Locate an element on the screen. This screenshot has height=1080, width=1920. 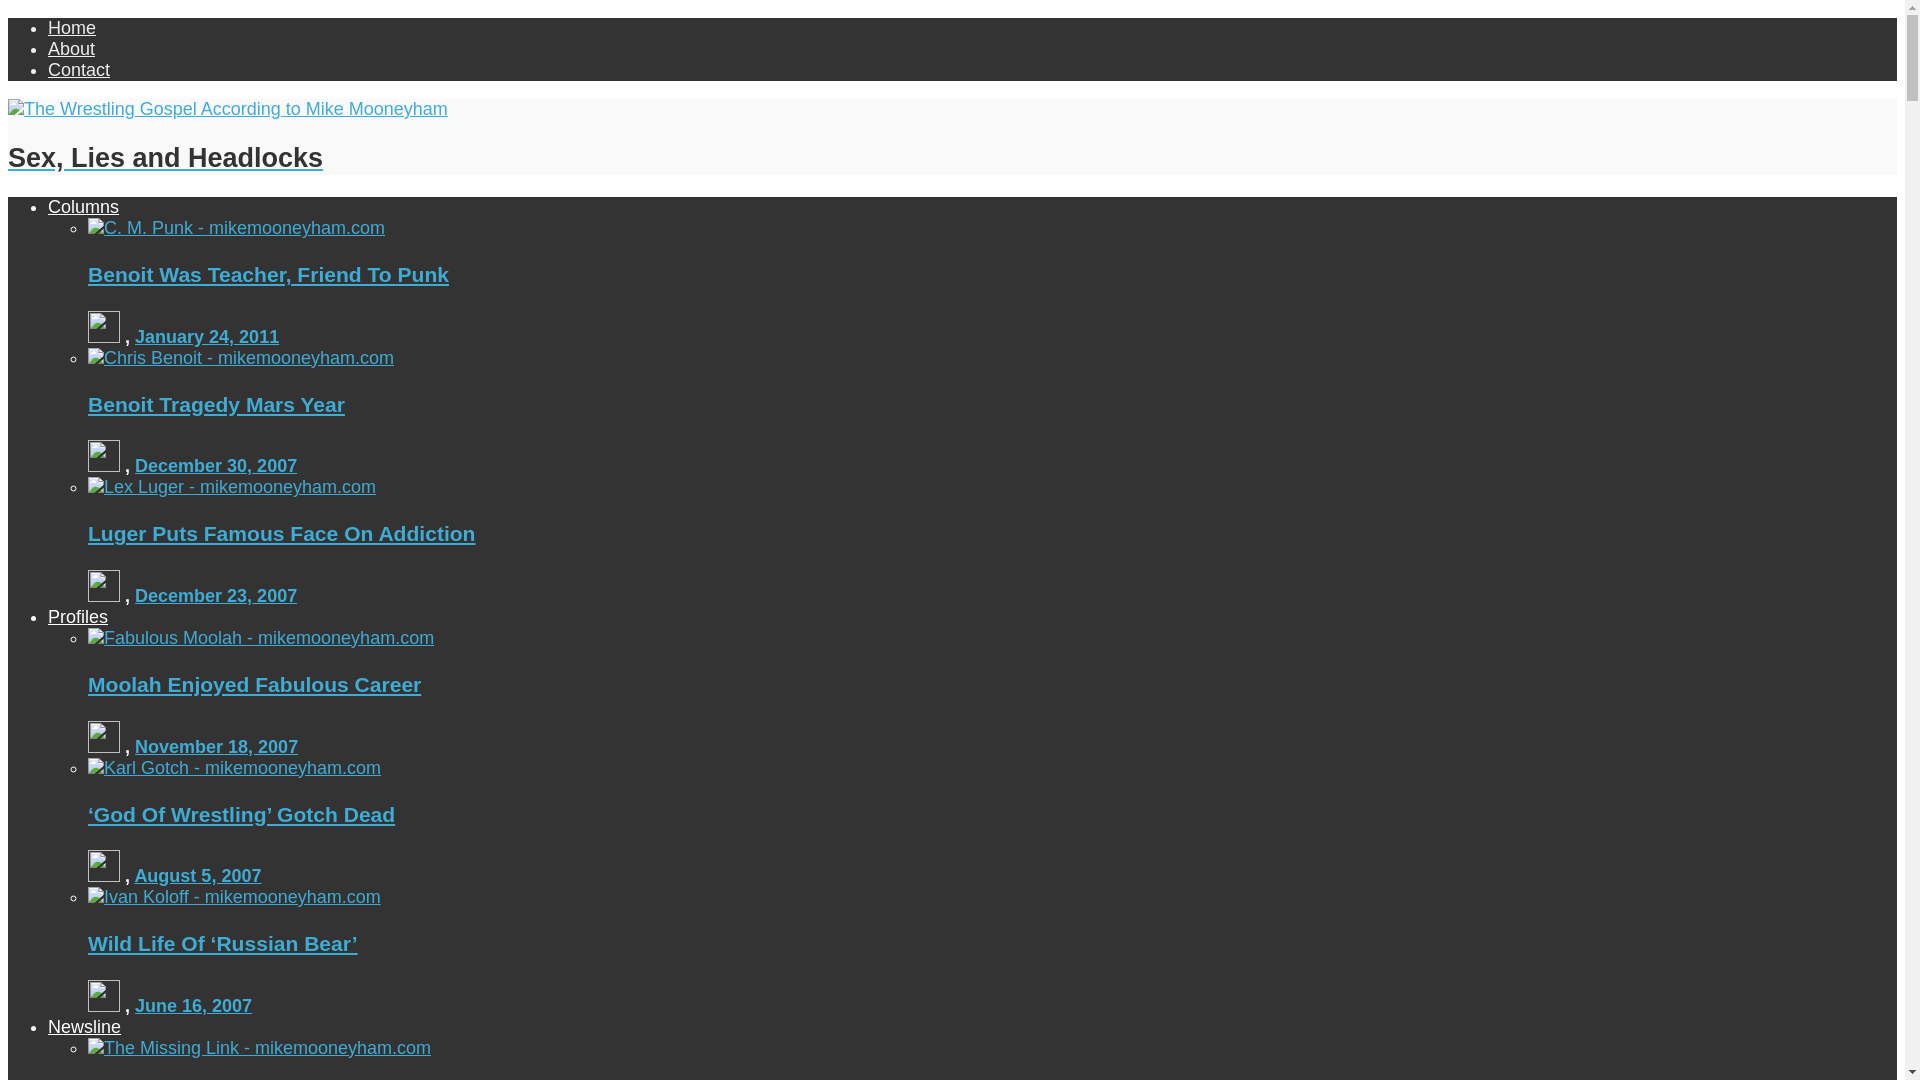
Newsline is located at coordinates (84, 1026).